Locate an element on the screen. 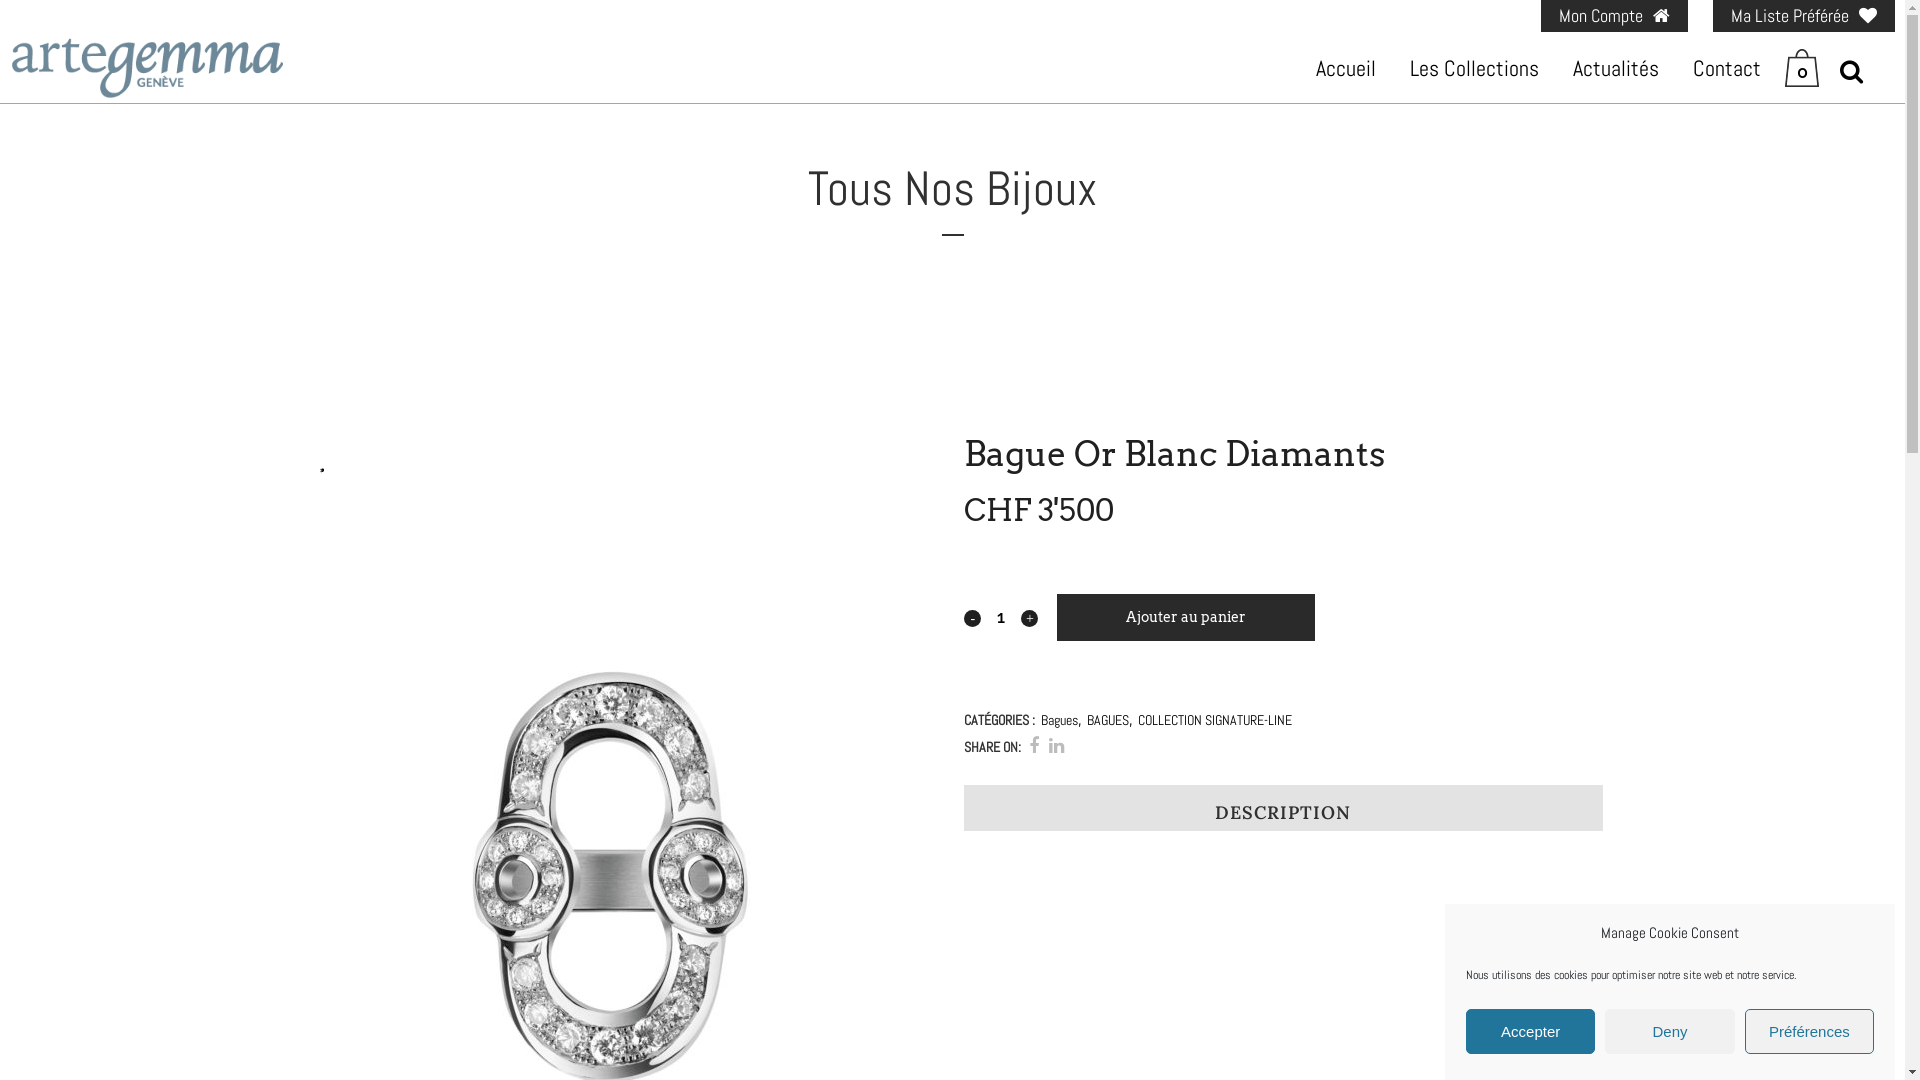  Share on Facebook is located at coordinates (1034, 746).